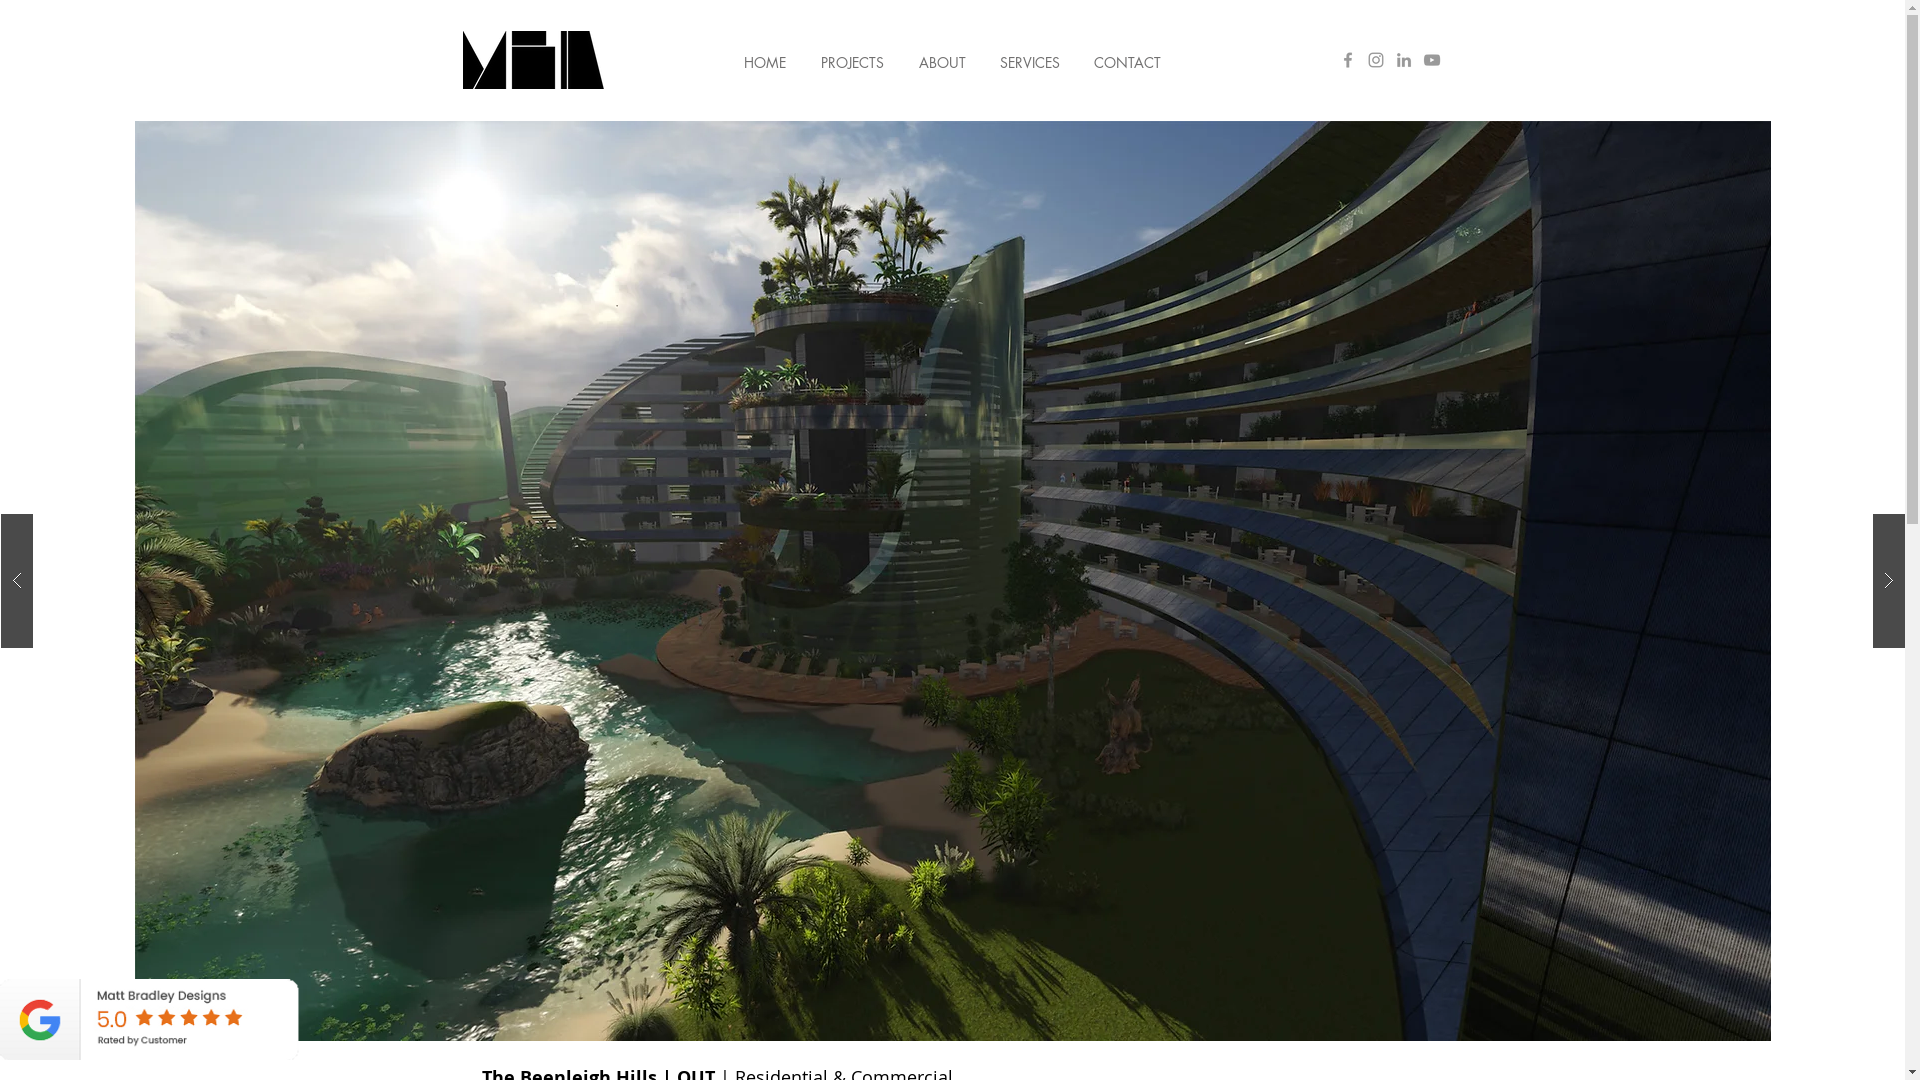 The width and height of the screenshot is (1920, 1080). I want to click on ABOUT, so click(942, 54).